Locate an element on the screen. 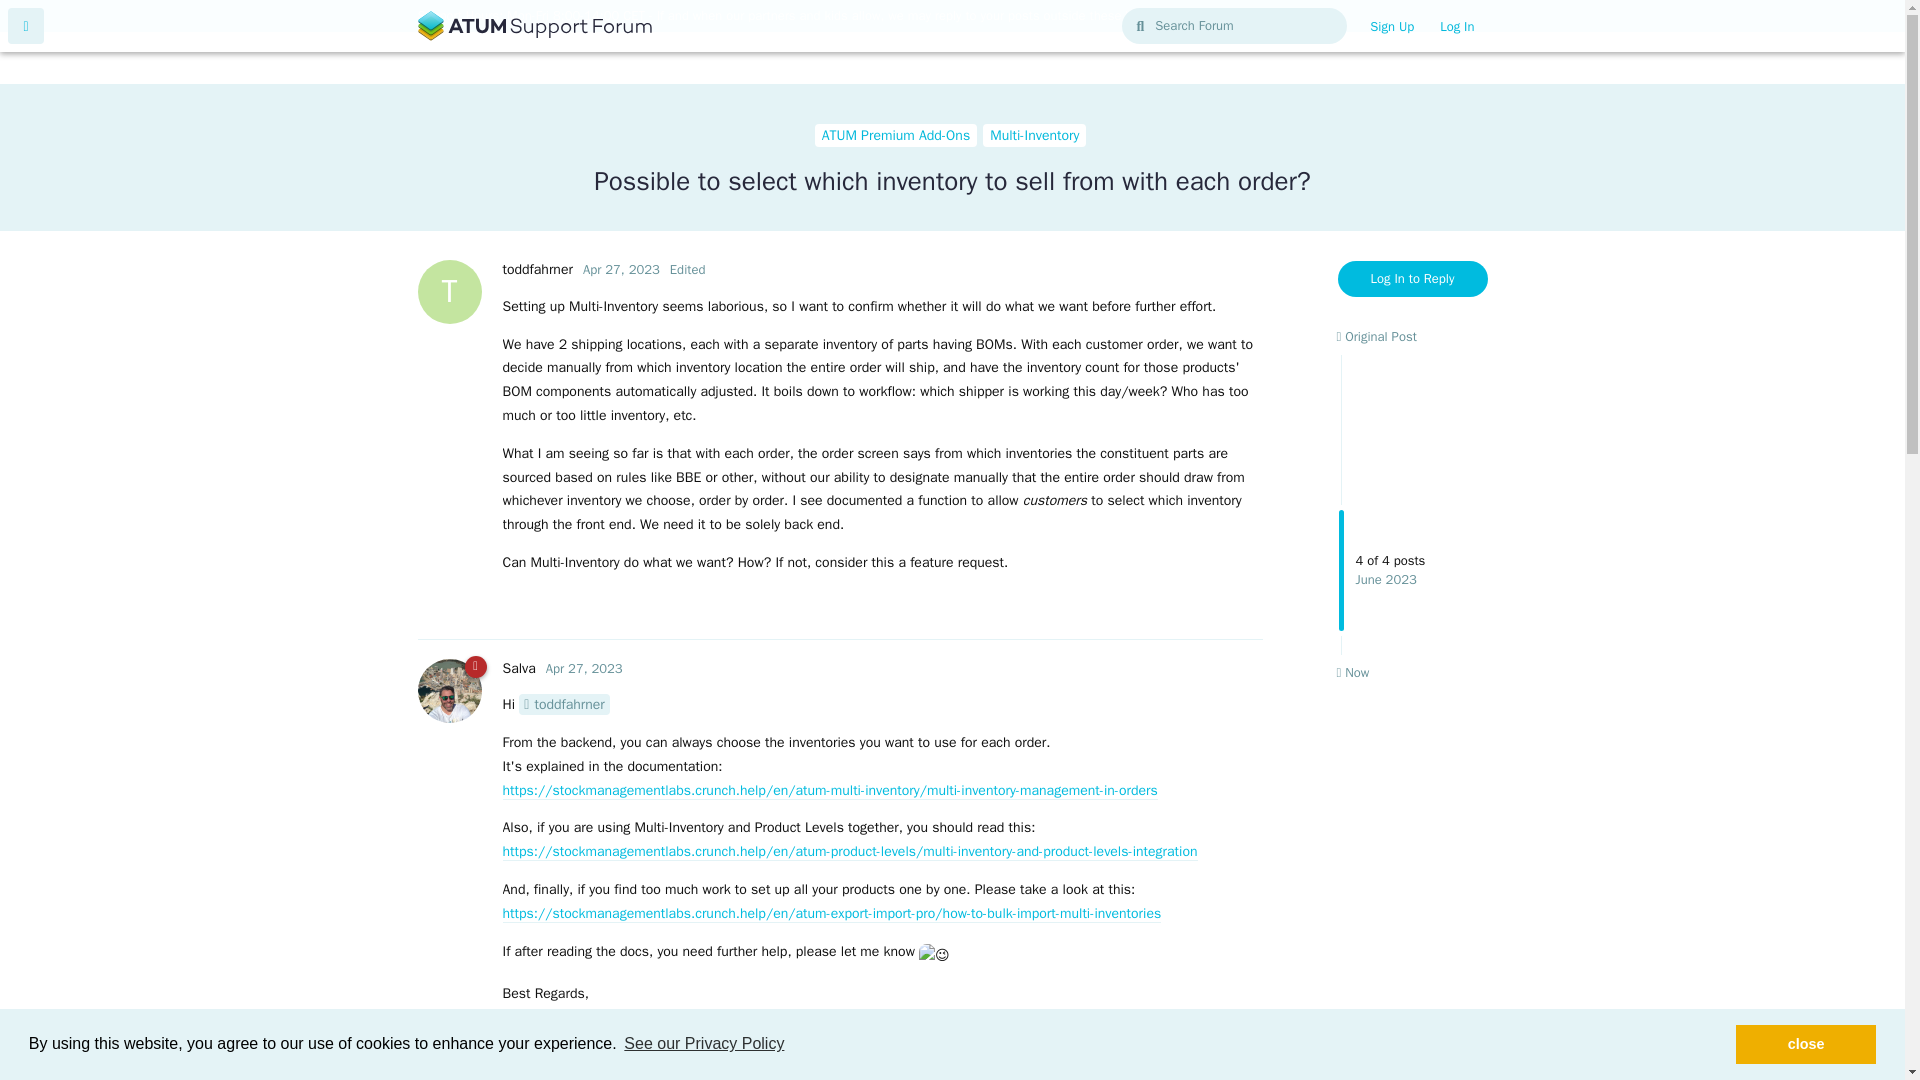 This screenshot has width=1920, height=1080. Sign Up is located at coordinates (622, 269).